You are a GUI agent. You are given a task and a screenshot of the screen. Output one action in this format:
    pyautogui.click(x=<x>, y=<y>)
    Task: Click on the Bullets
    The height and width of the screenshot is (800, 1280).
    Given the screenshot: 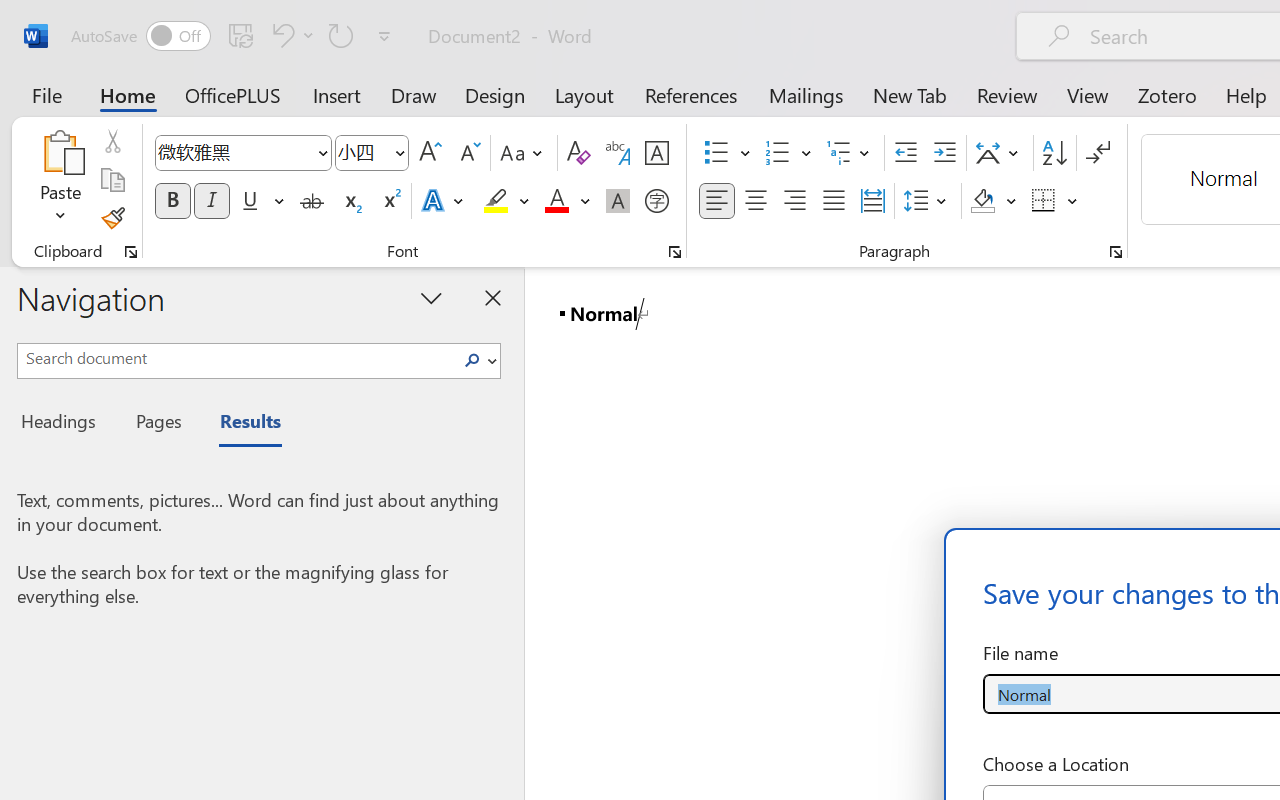 What is the action you would take?
    pyautogui.click(x=727, y=153)
    